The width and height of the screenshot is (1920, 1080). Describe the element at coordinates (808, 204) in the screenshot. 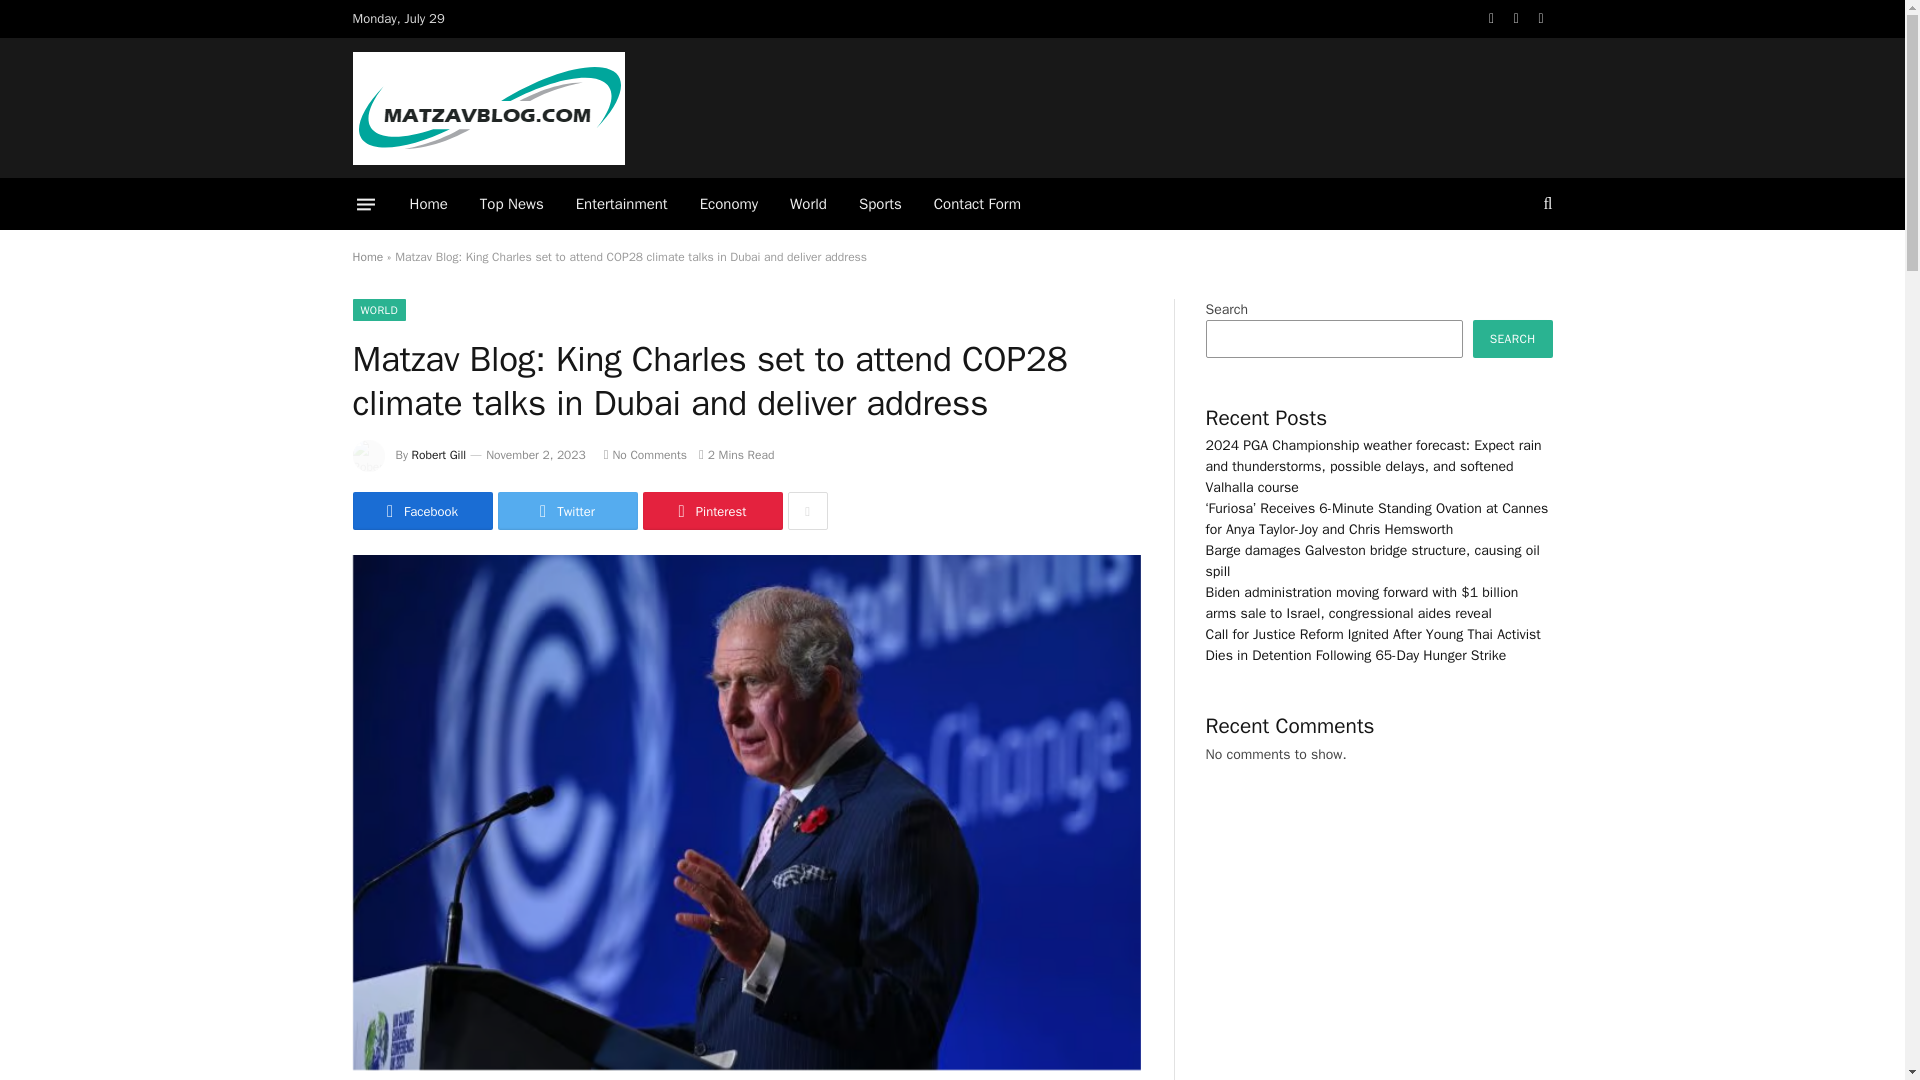

I see `World` at that location.